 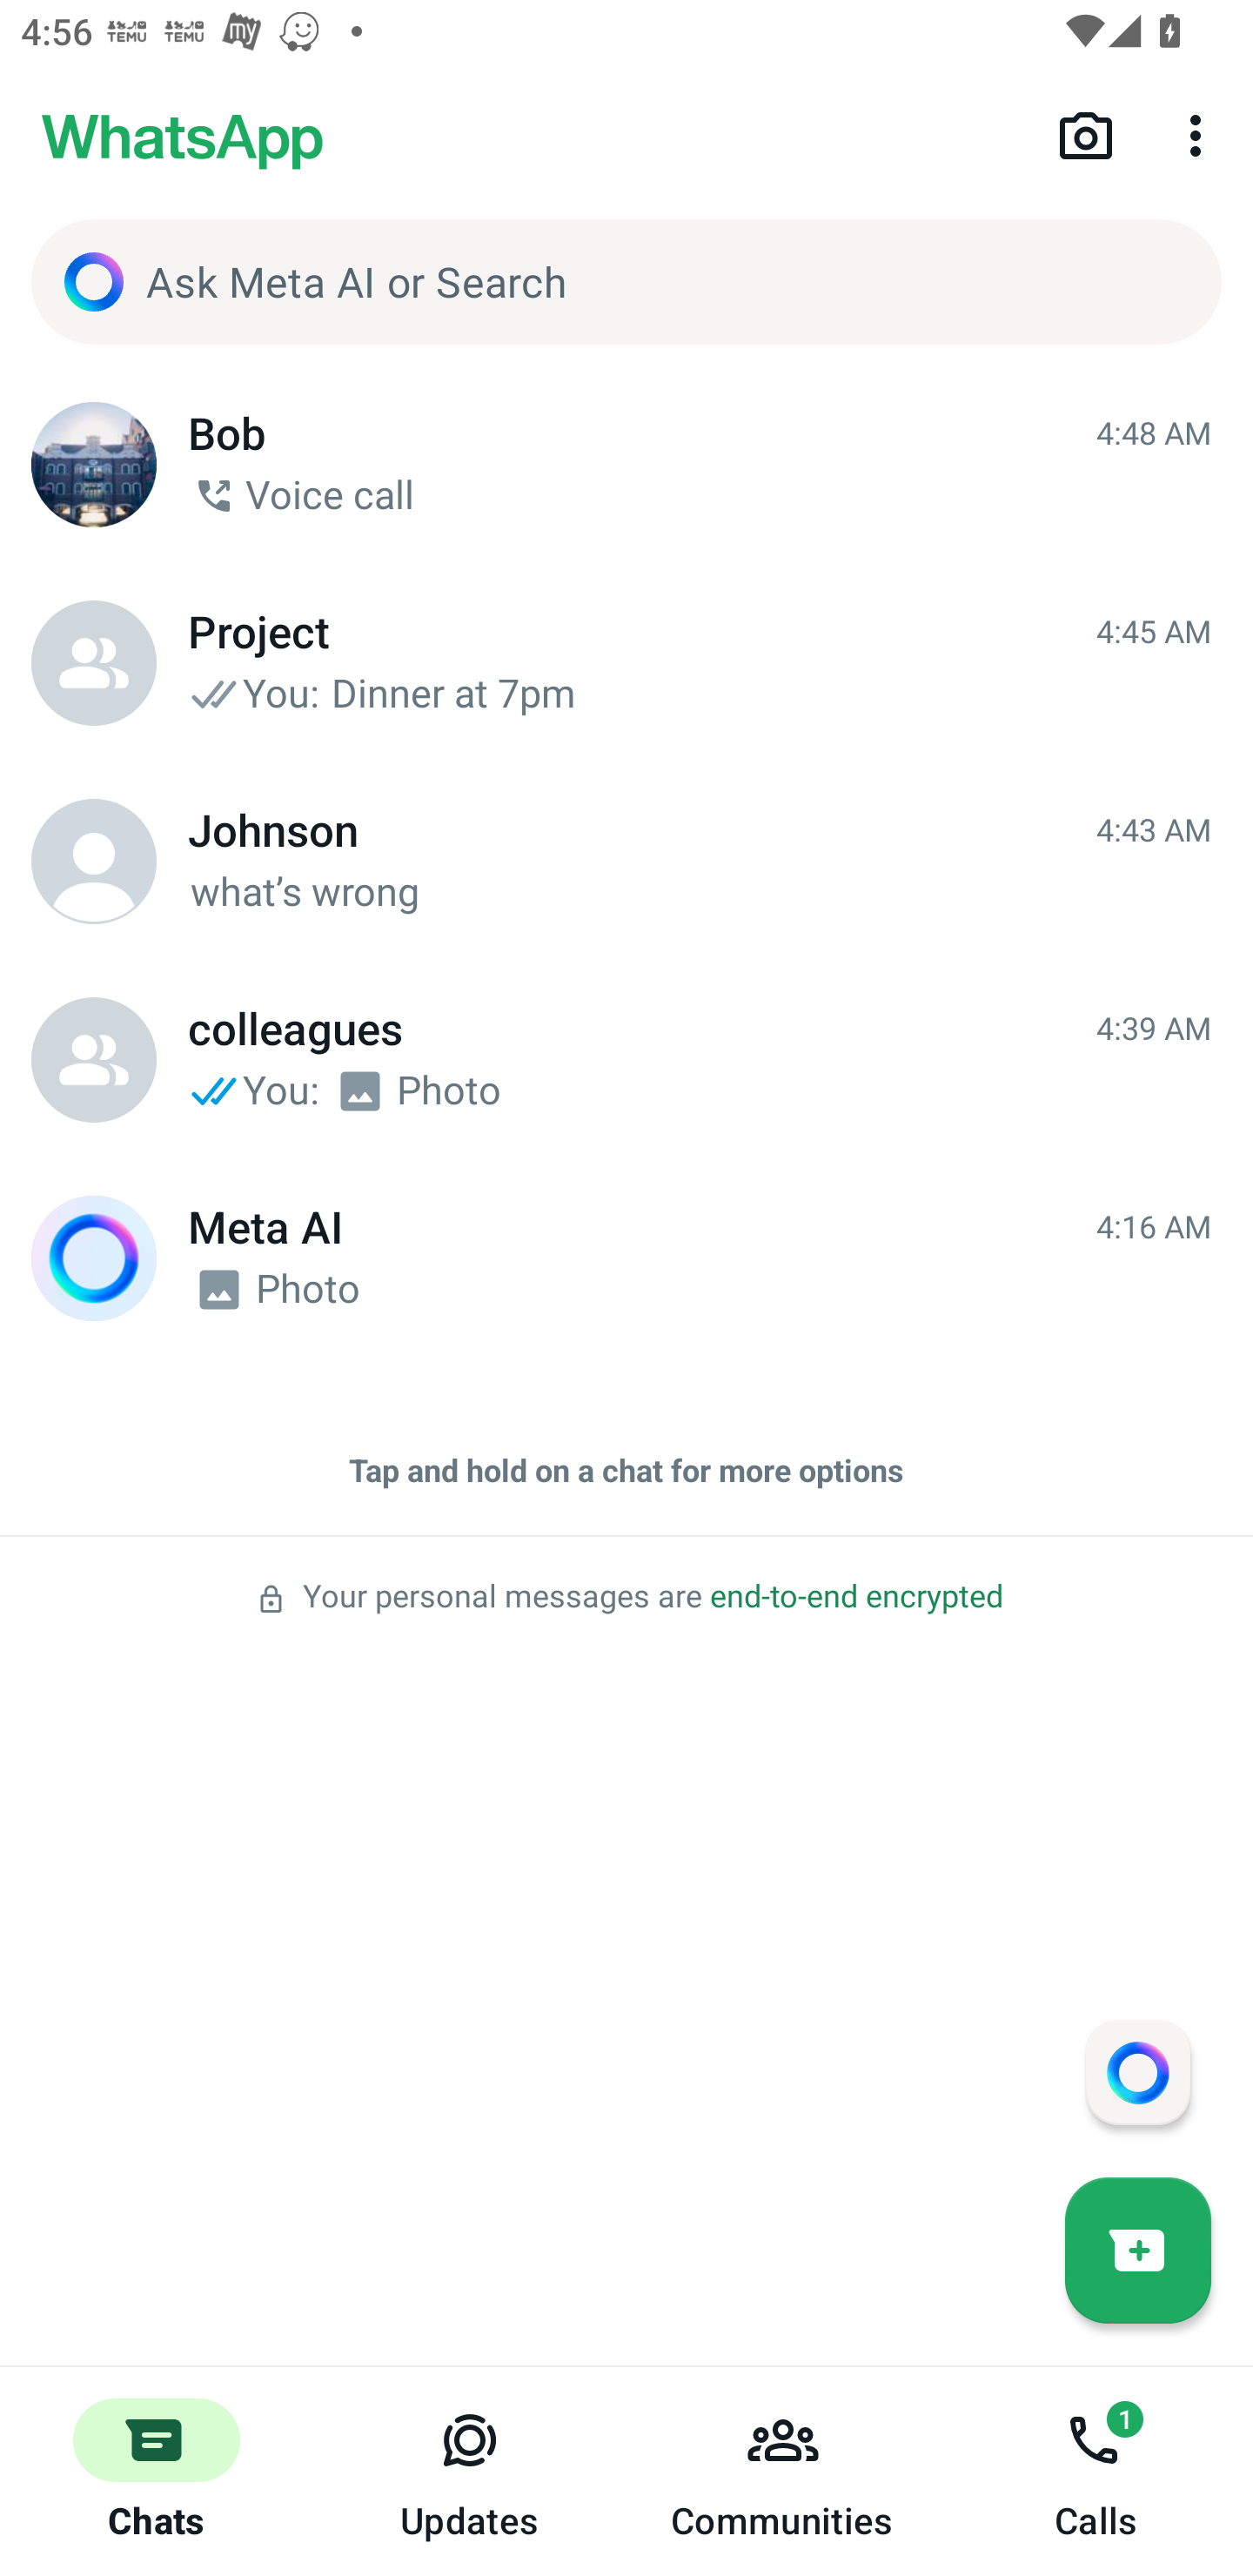 I want to click on Calls, 1 new notification Calls, so click(x=1096, y=2472).